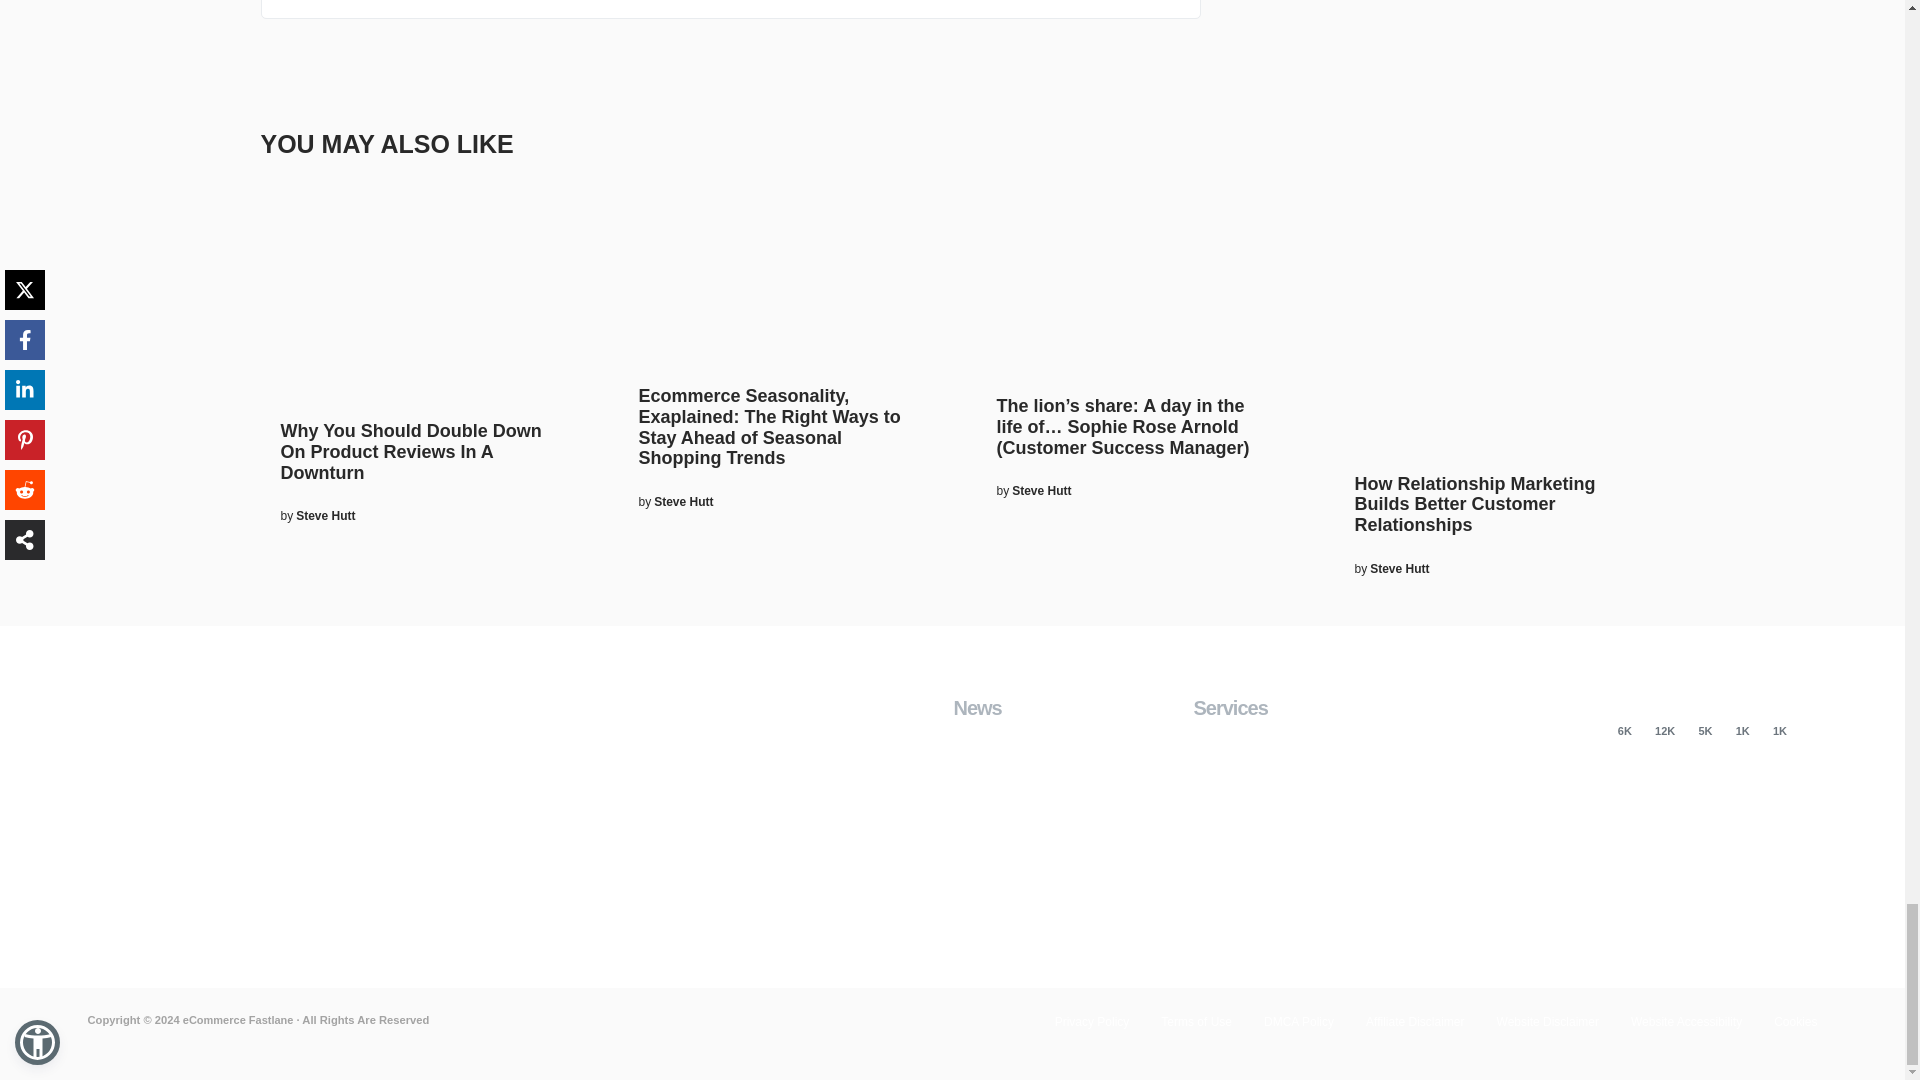  Describe the element at coordinates (683, 501) in the screenshot. I see `View all posts by Steve Hutt` at that location.